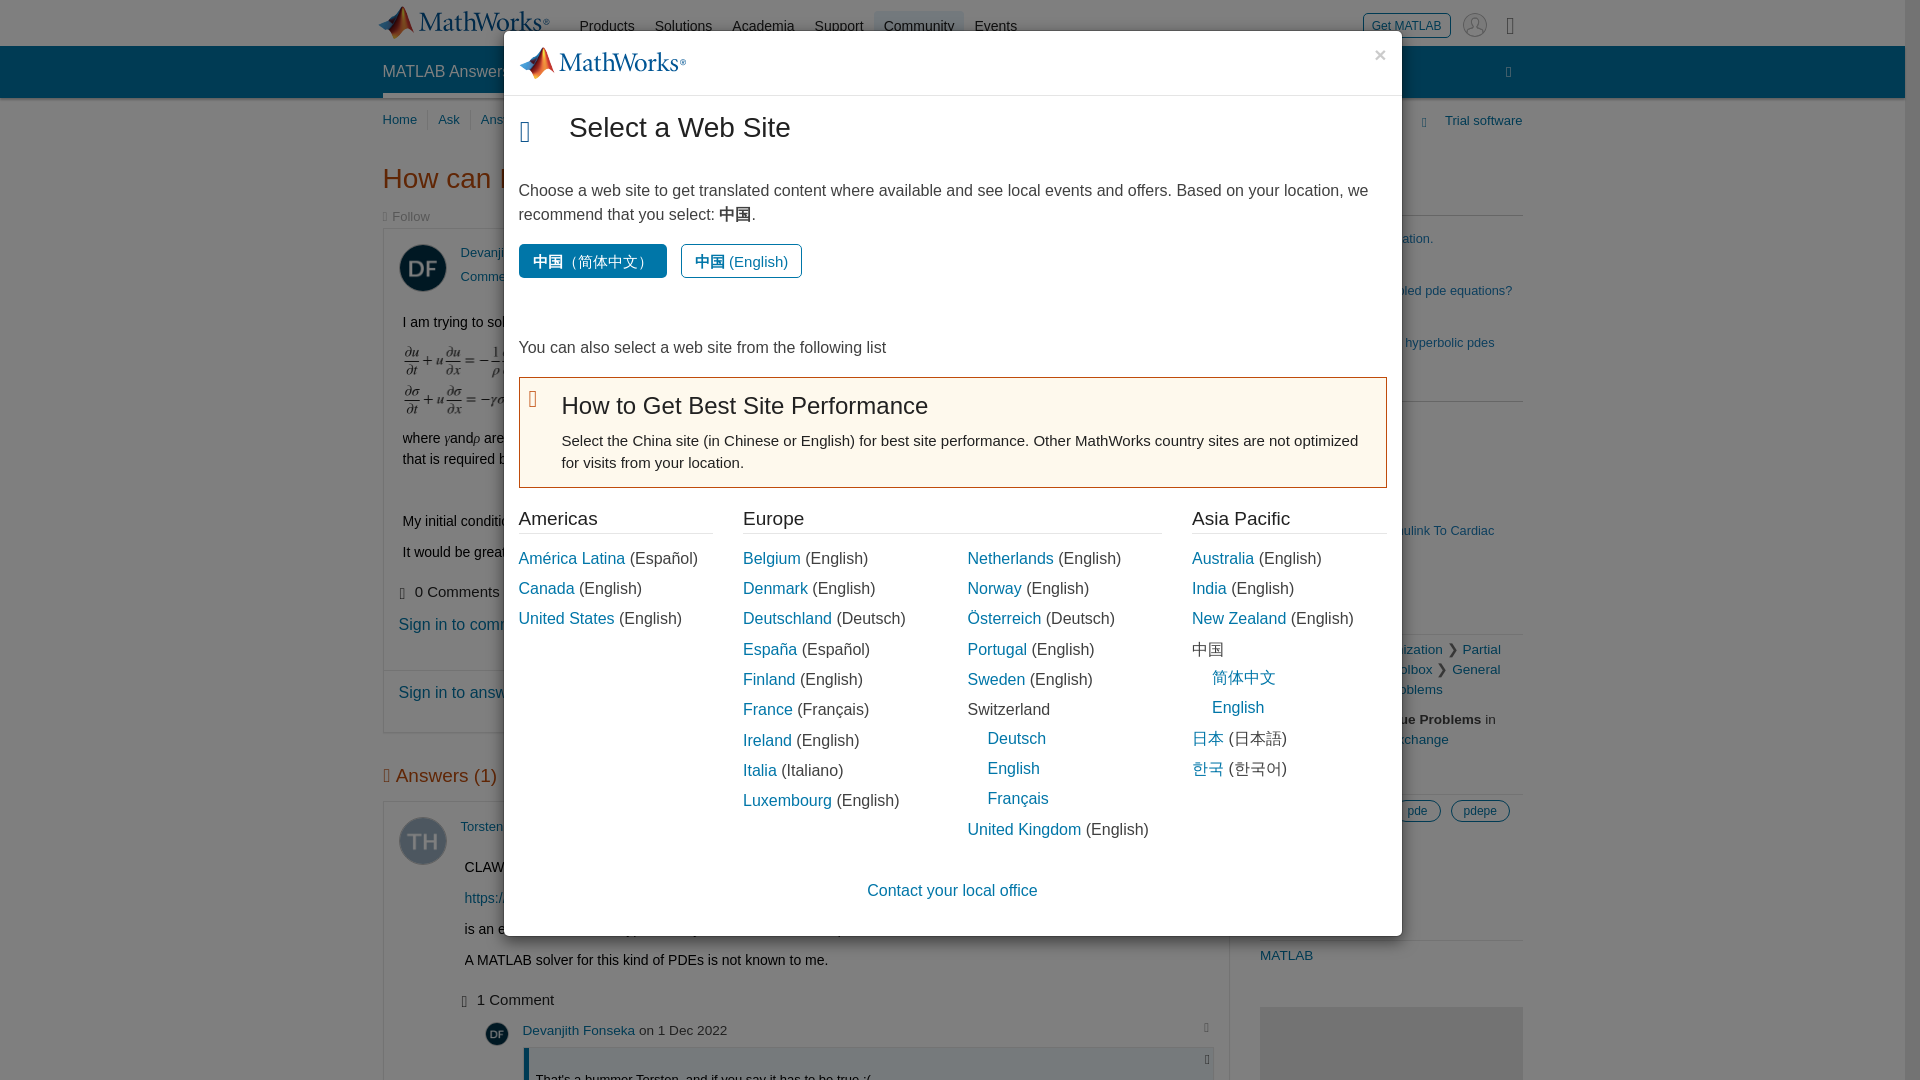 This screenshot has height=1080, width=1920. Describe the element at coordinates (995, 26) in the screenshot. I see `Events` at that location.